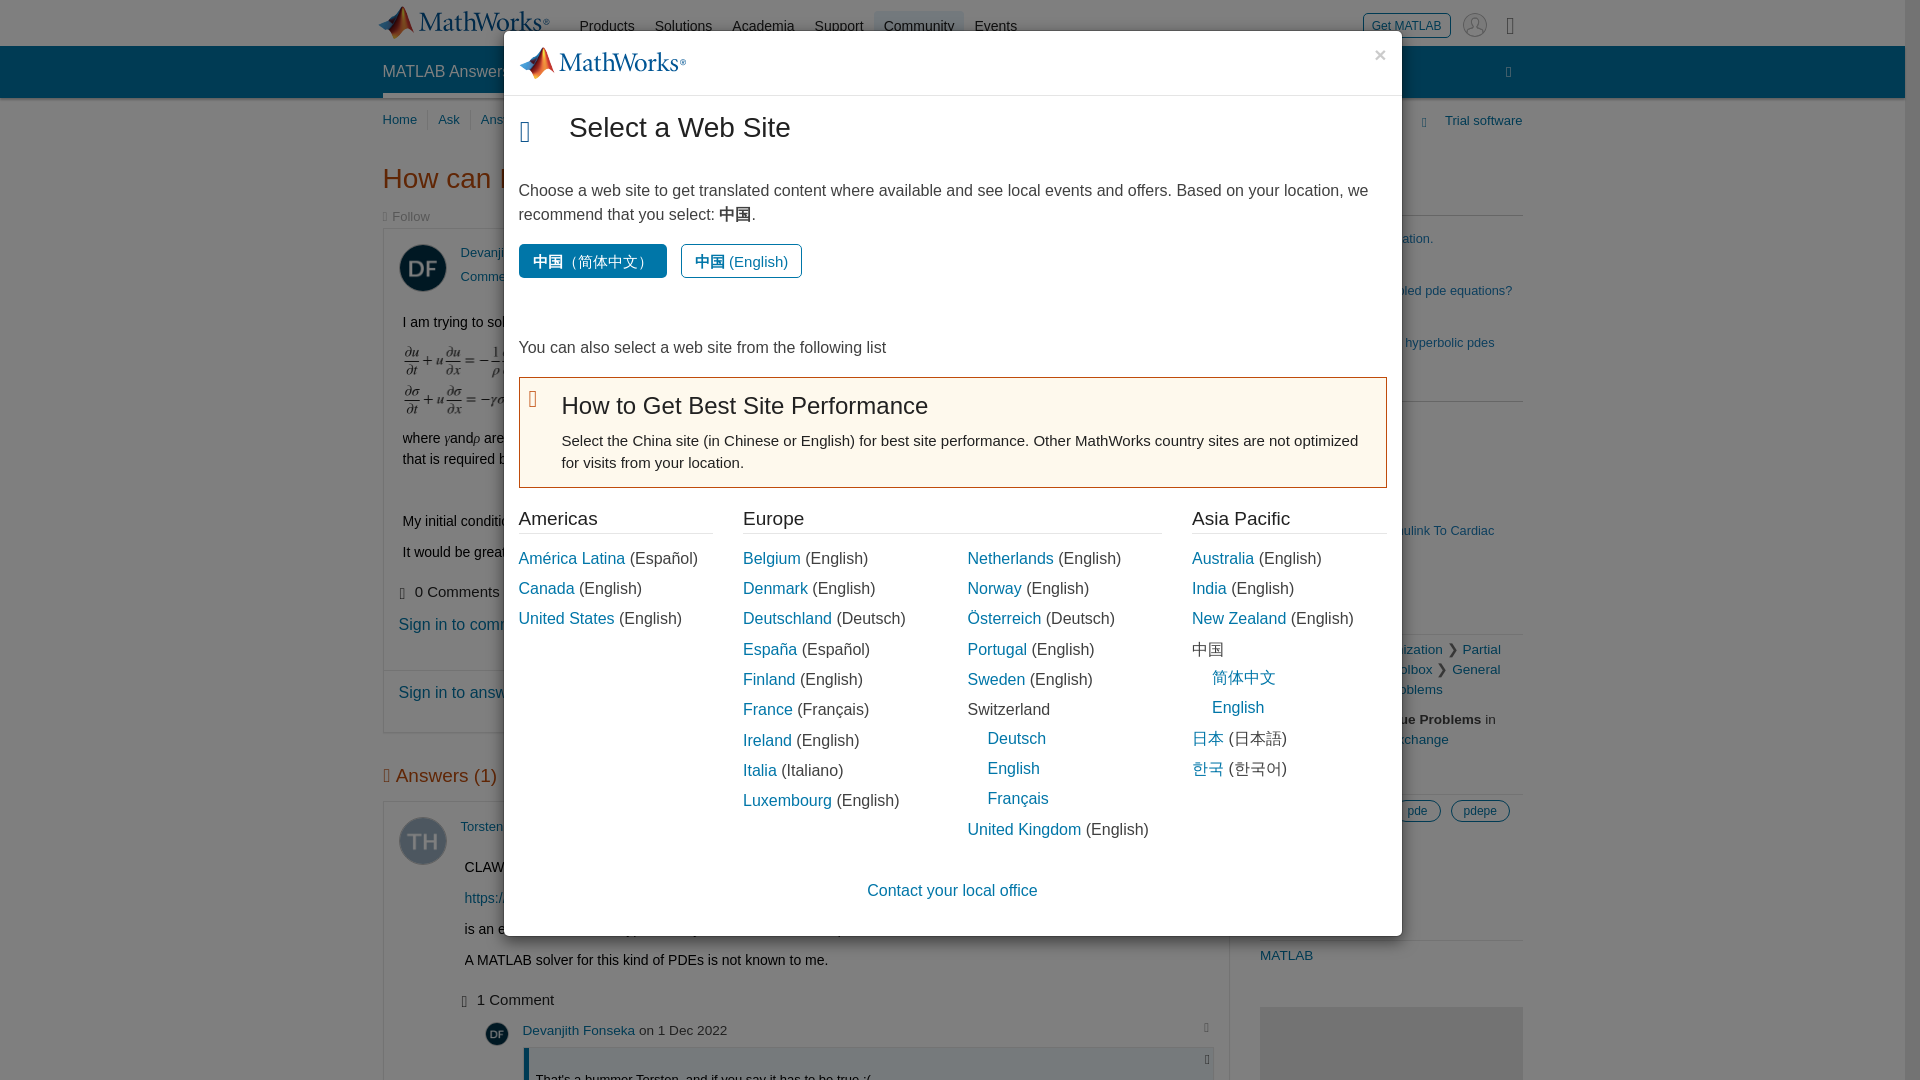 This screenshot has height=1080, width=1920. Describe the element at coordinates (995, 26) in the screenshot. I see `Events` at that location.